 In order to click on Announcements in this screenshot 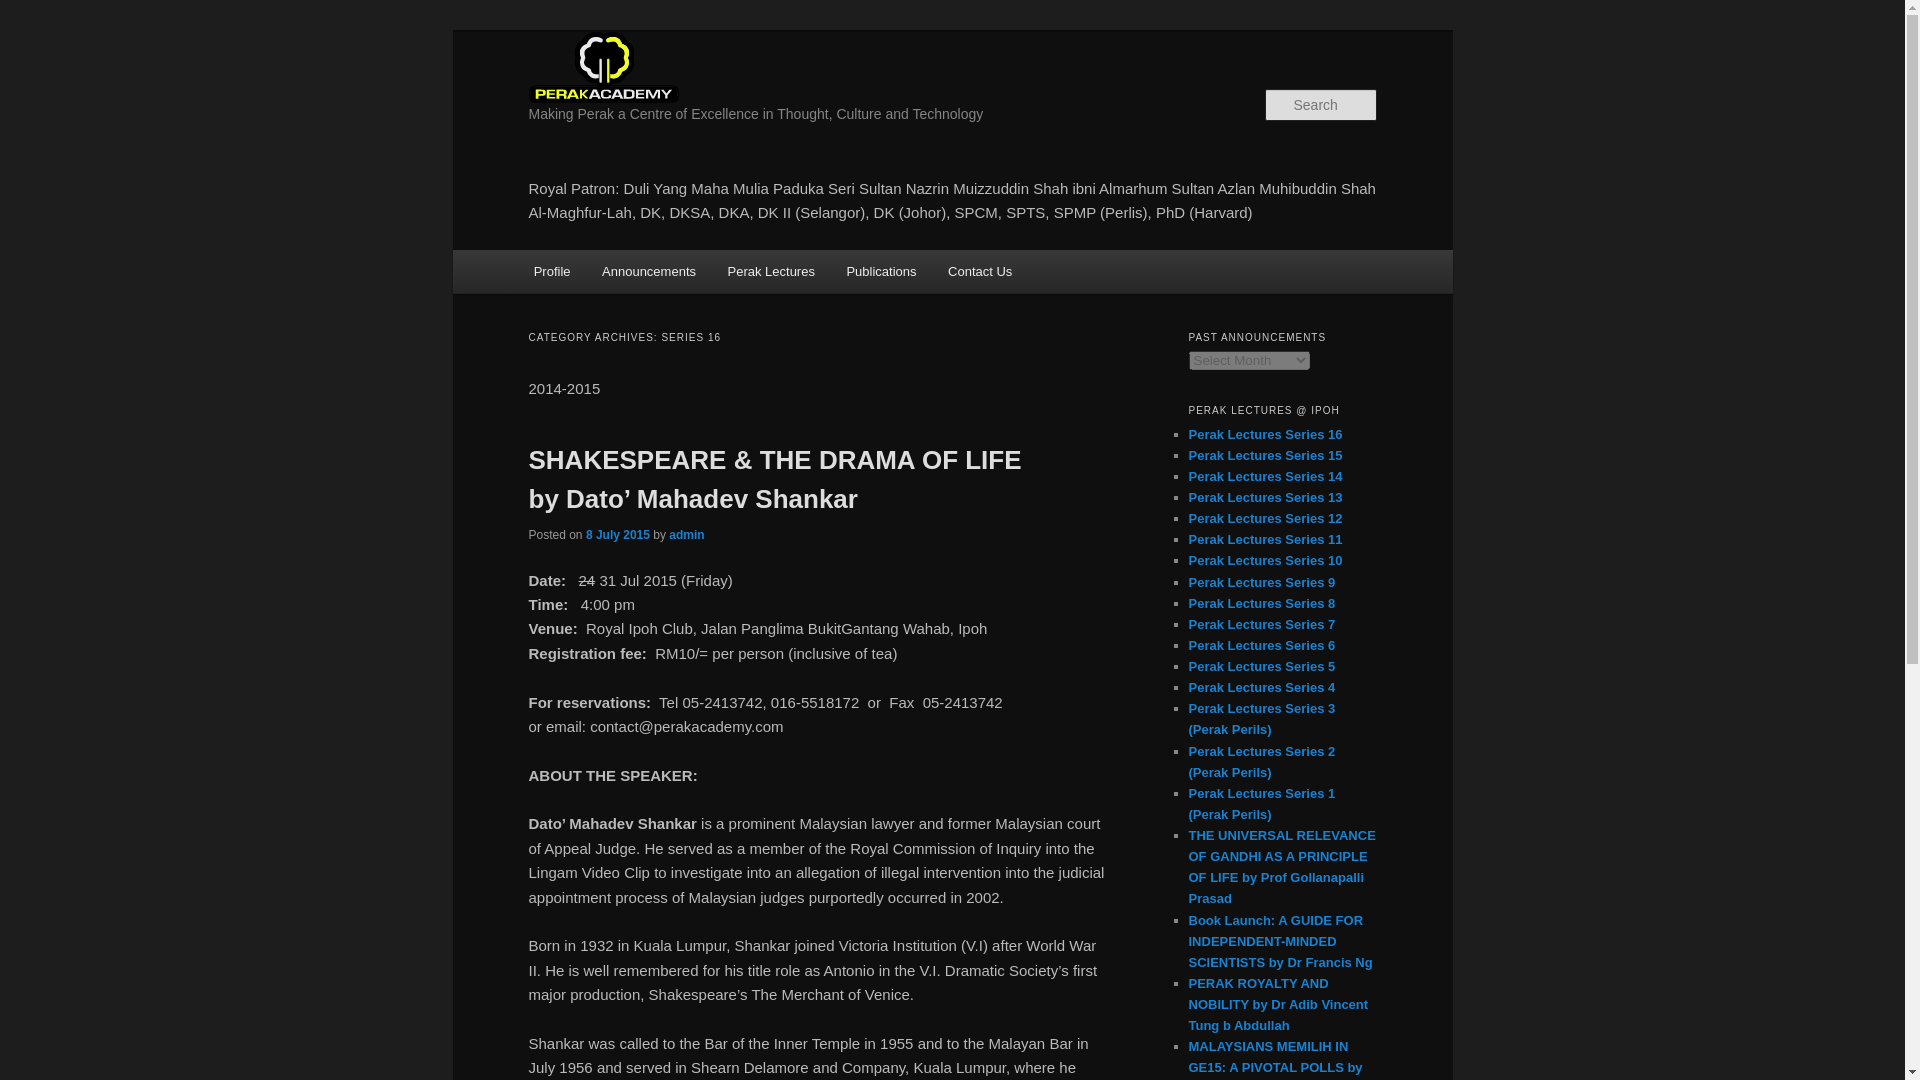, I will do `click(648, 270)`.